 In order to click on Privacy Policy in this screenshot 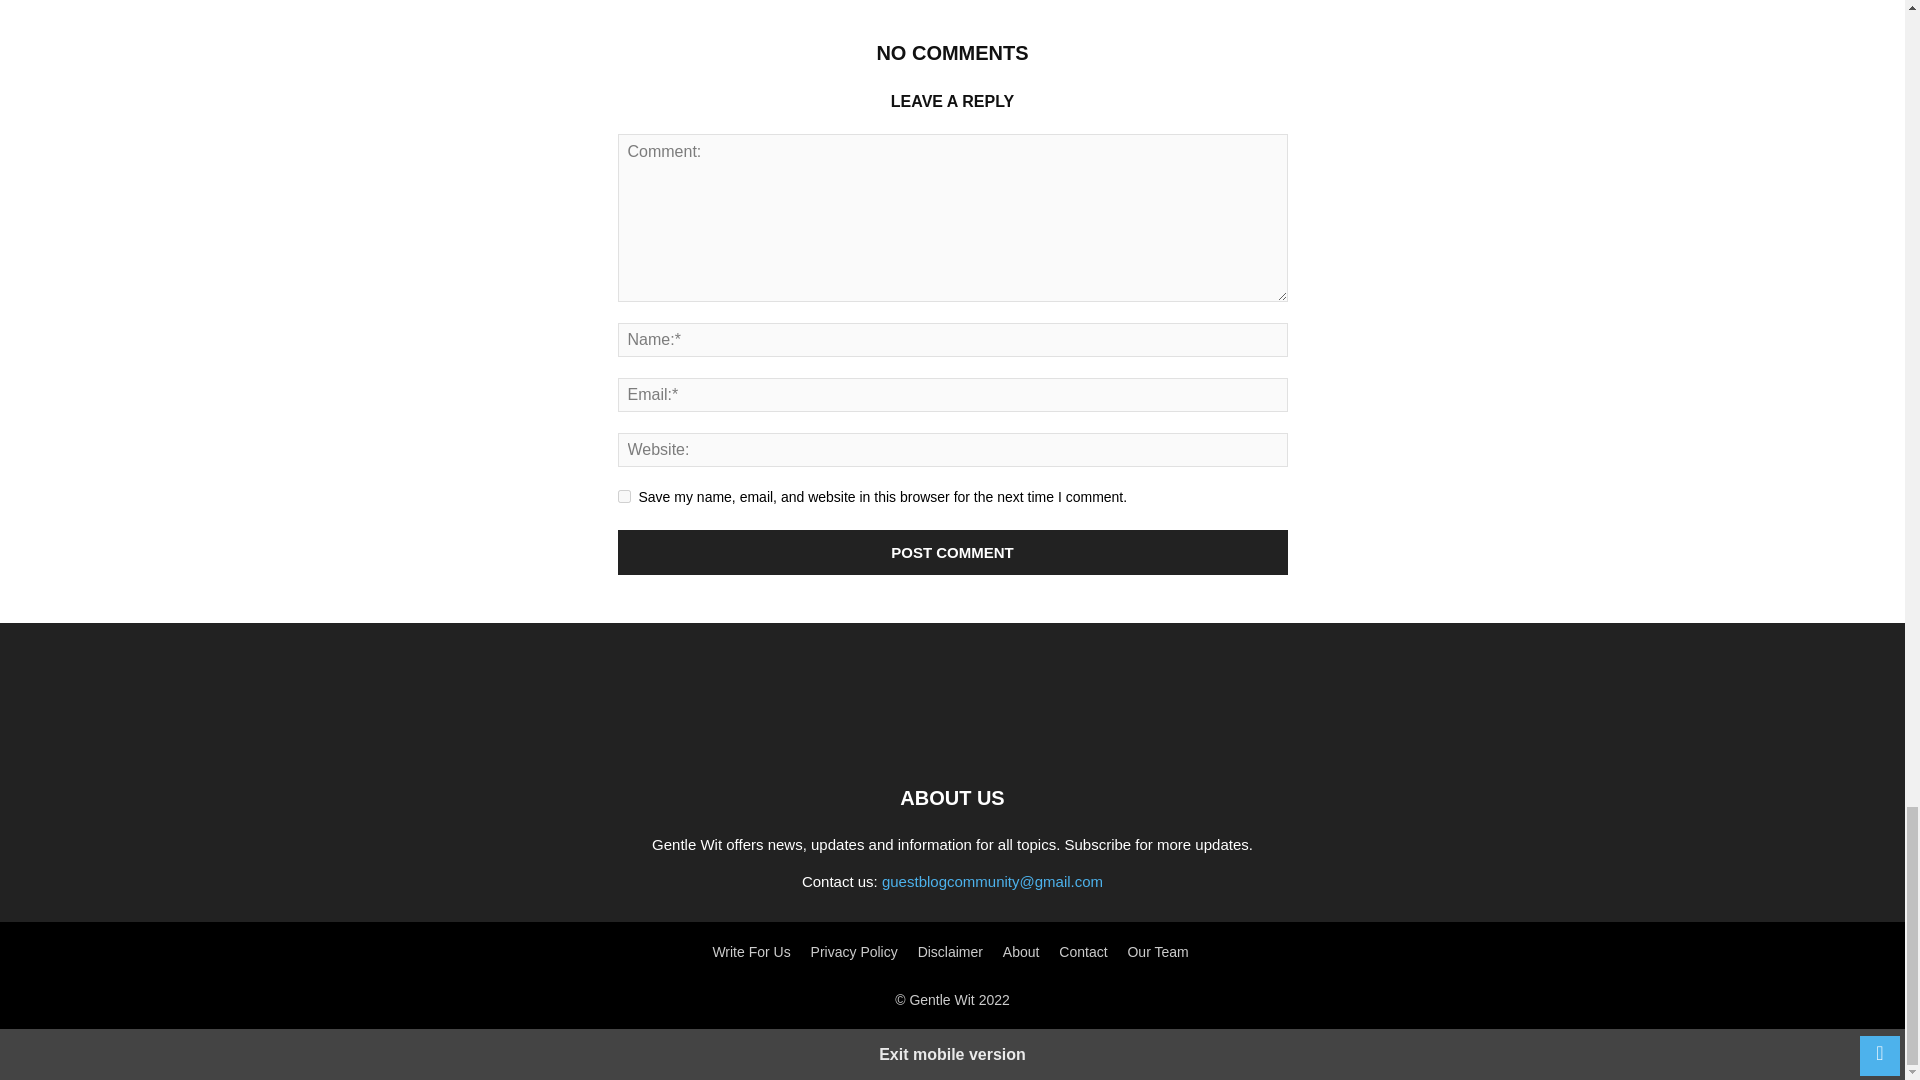, I will do `click(854, 952)`.